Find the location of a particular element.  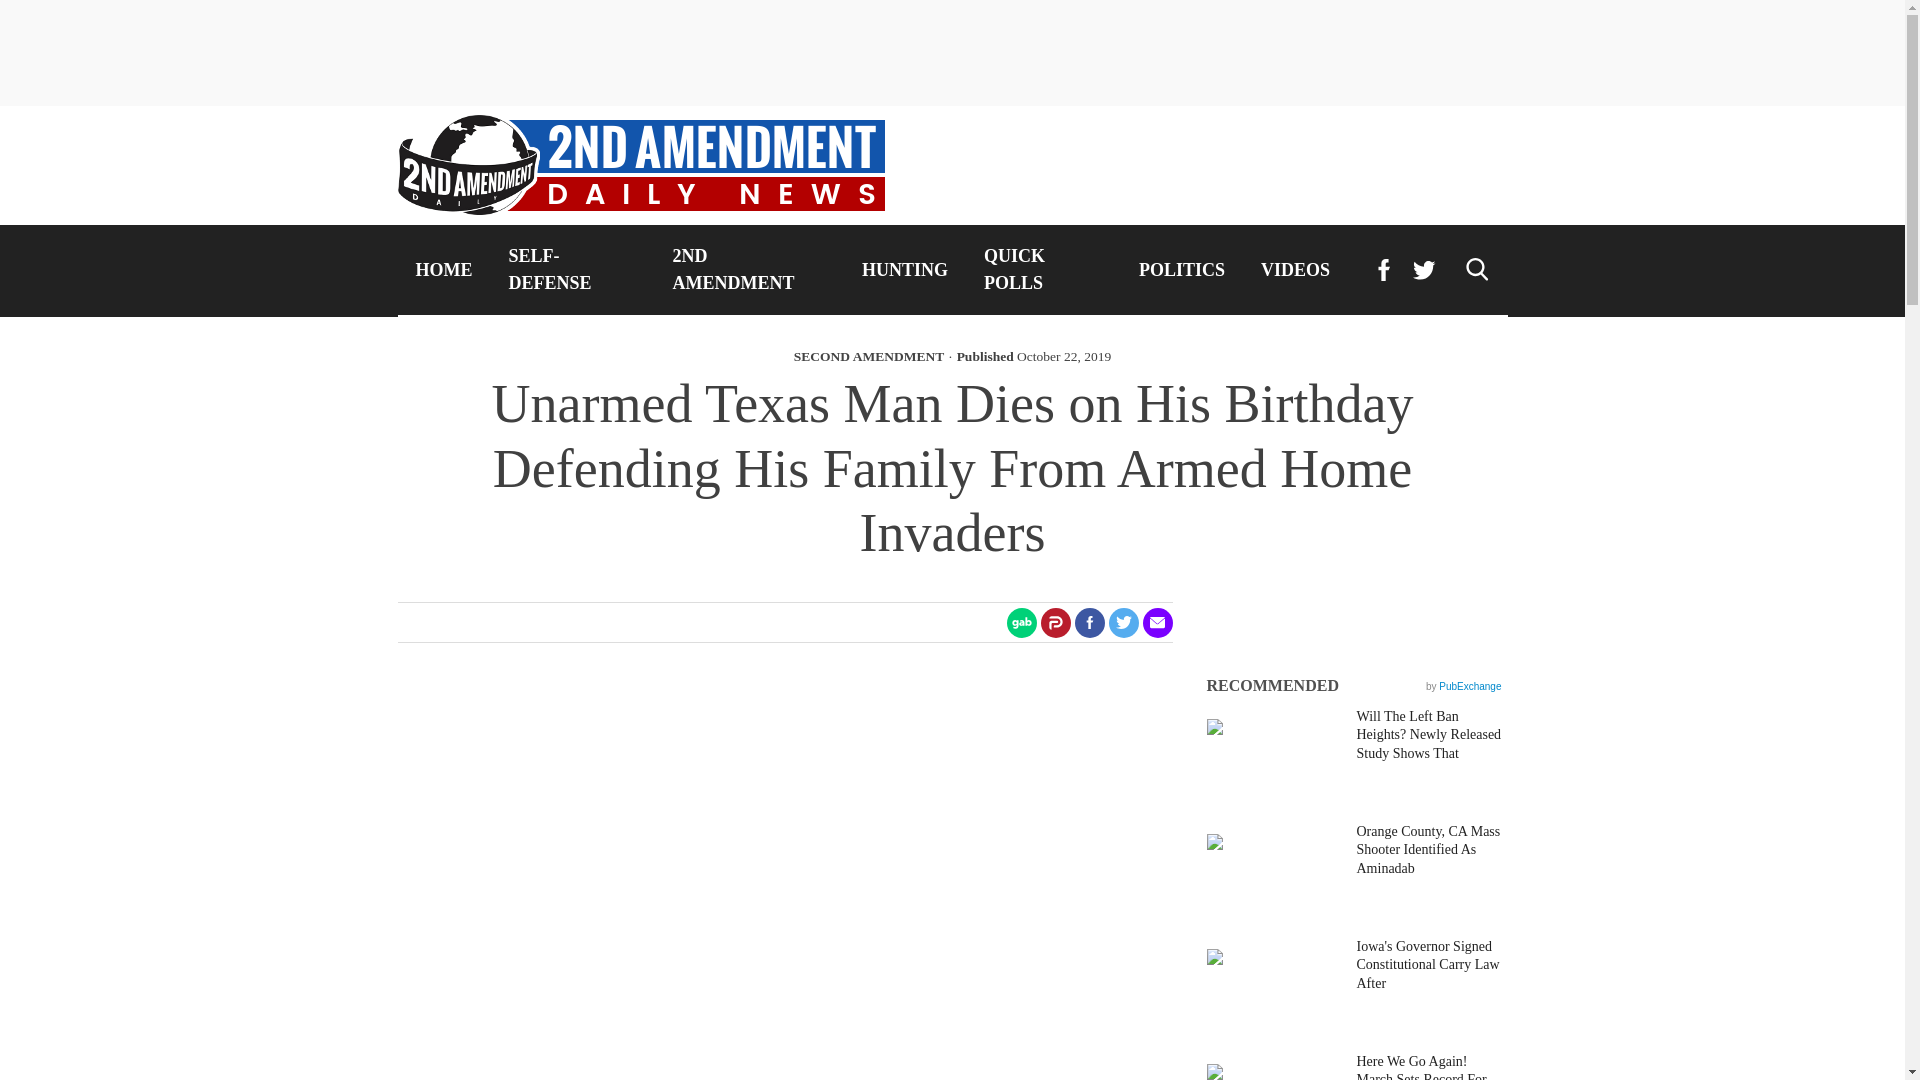

VIDEOS is located at coordinates (1294, 270).